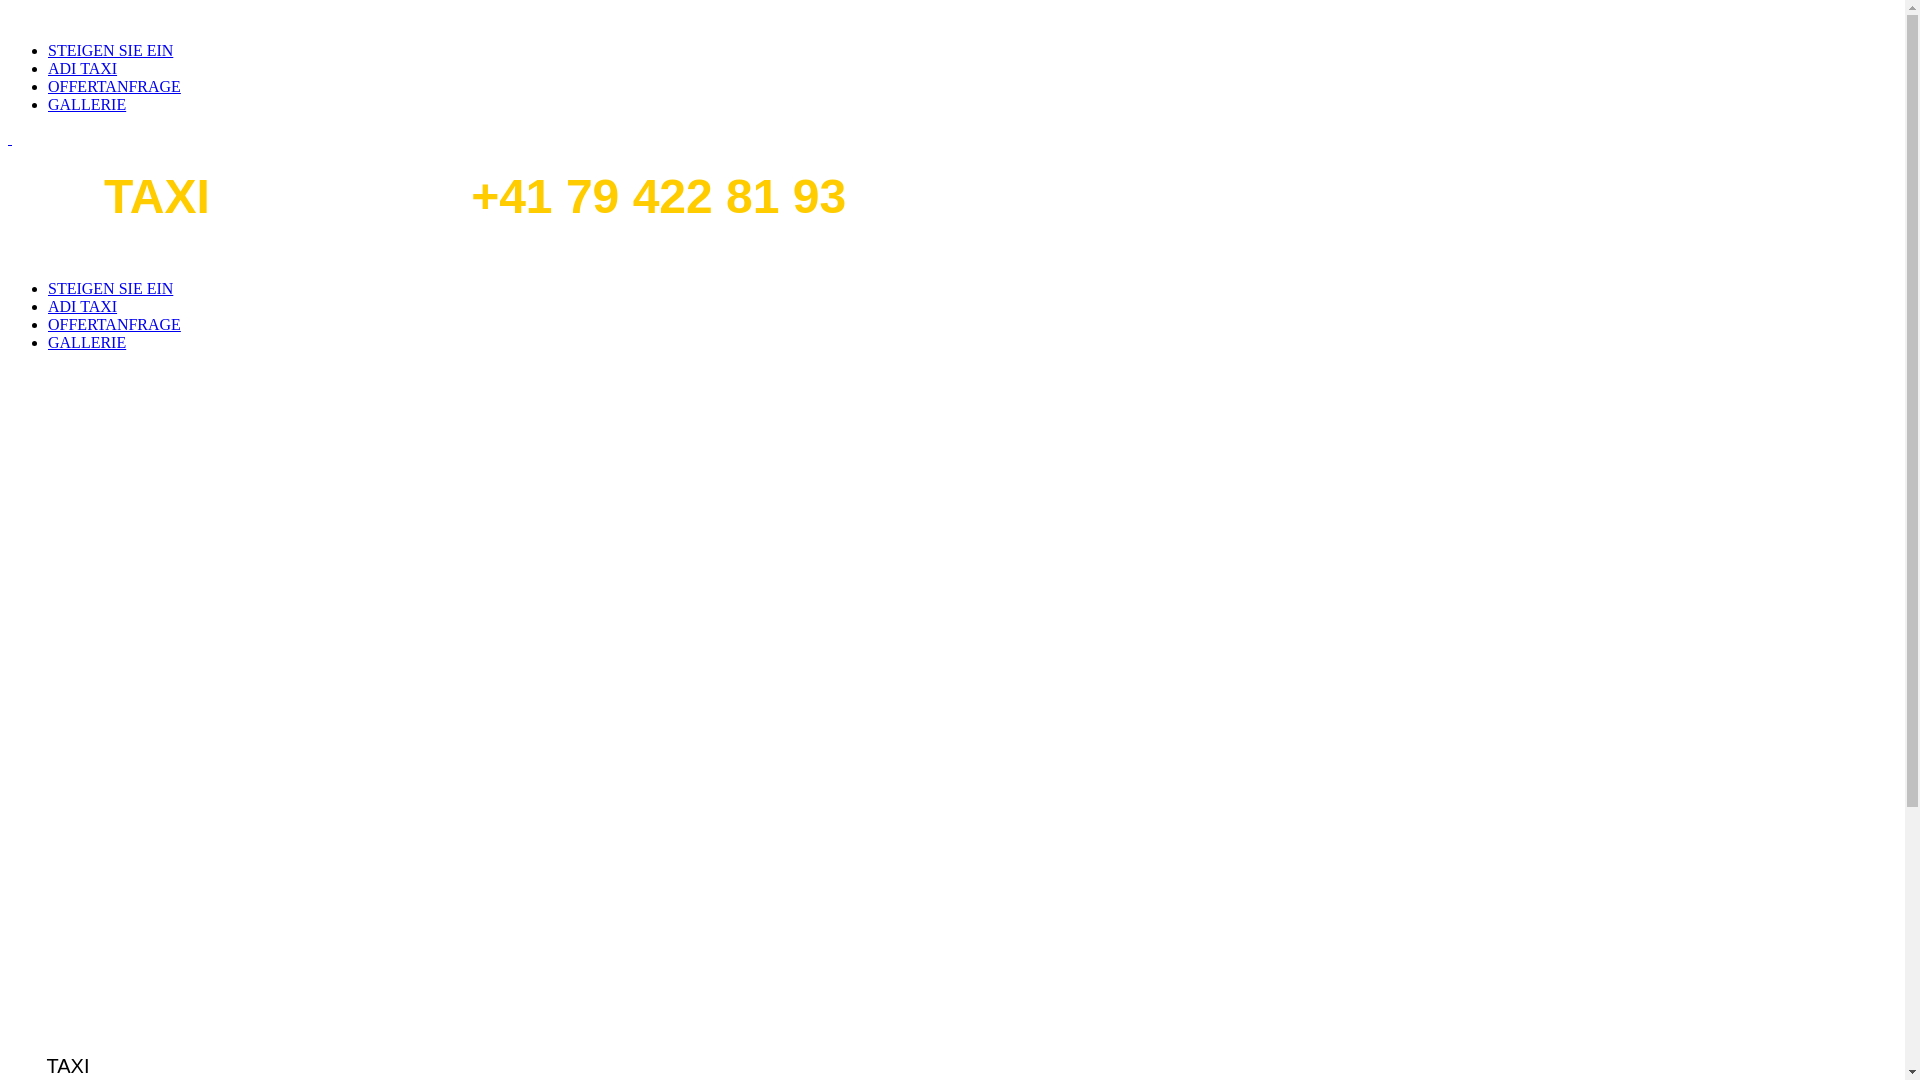 Image resolution: width=1920 pixels, height=1080 pixels. Describe the element at coordinates (10, 138) in the screenshot. I see ` ` at that location.